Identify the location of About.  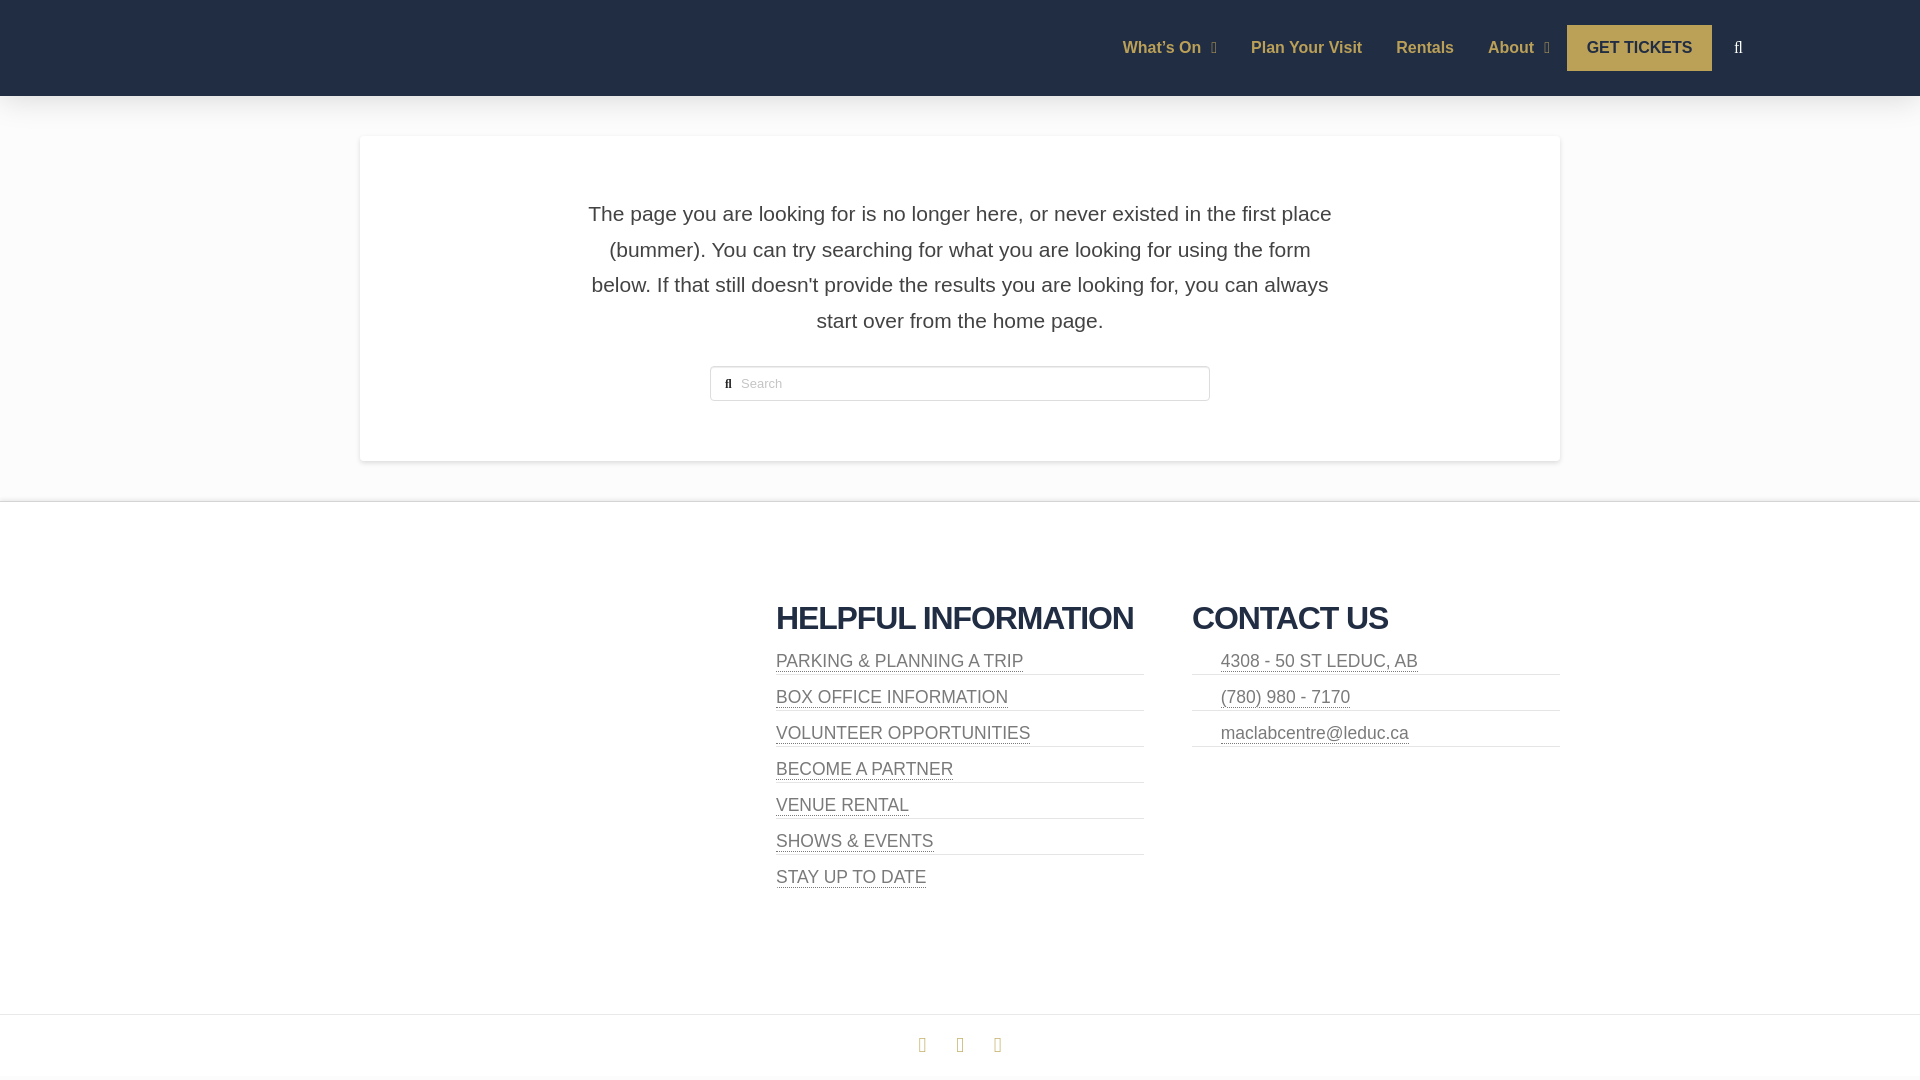
(1518, 48).